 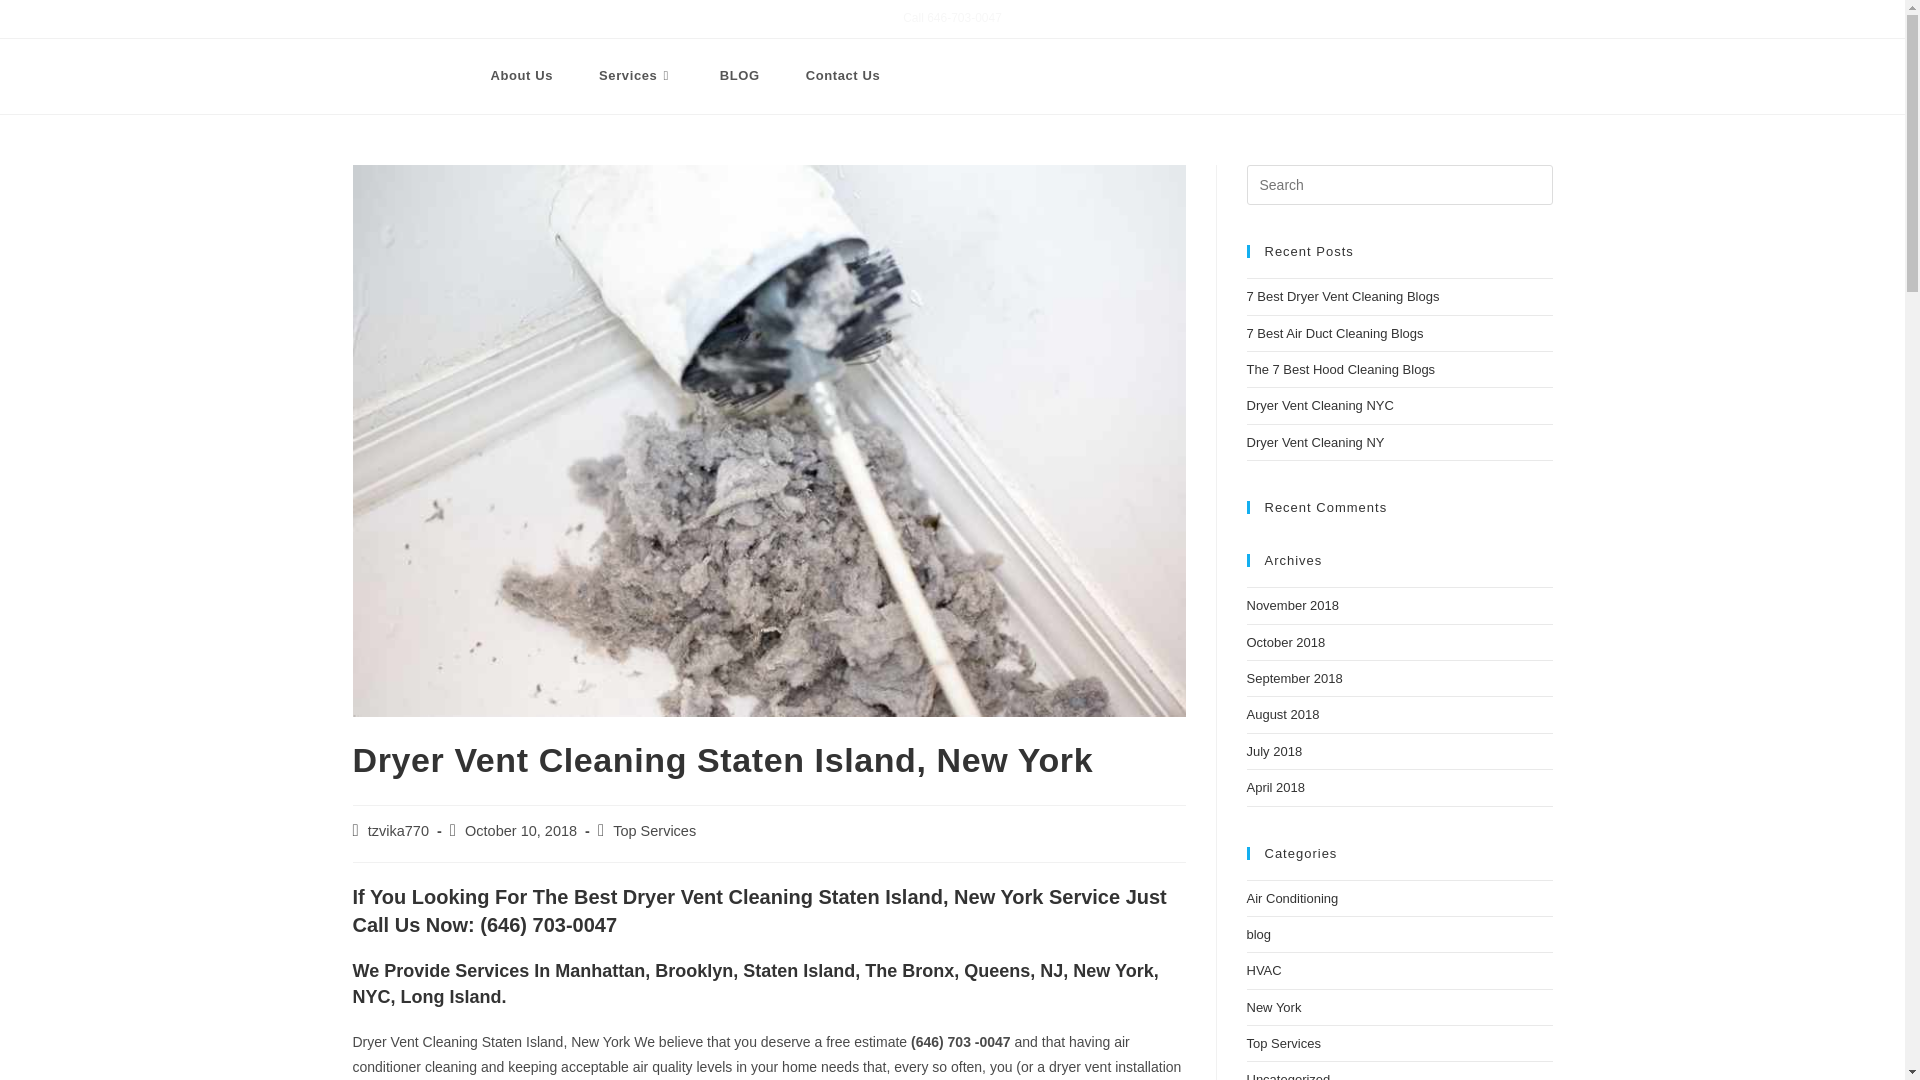 What do you see at coordinates (636, 76) in the screenshot?
I see `Services` at bounding box center [636, 76].